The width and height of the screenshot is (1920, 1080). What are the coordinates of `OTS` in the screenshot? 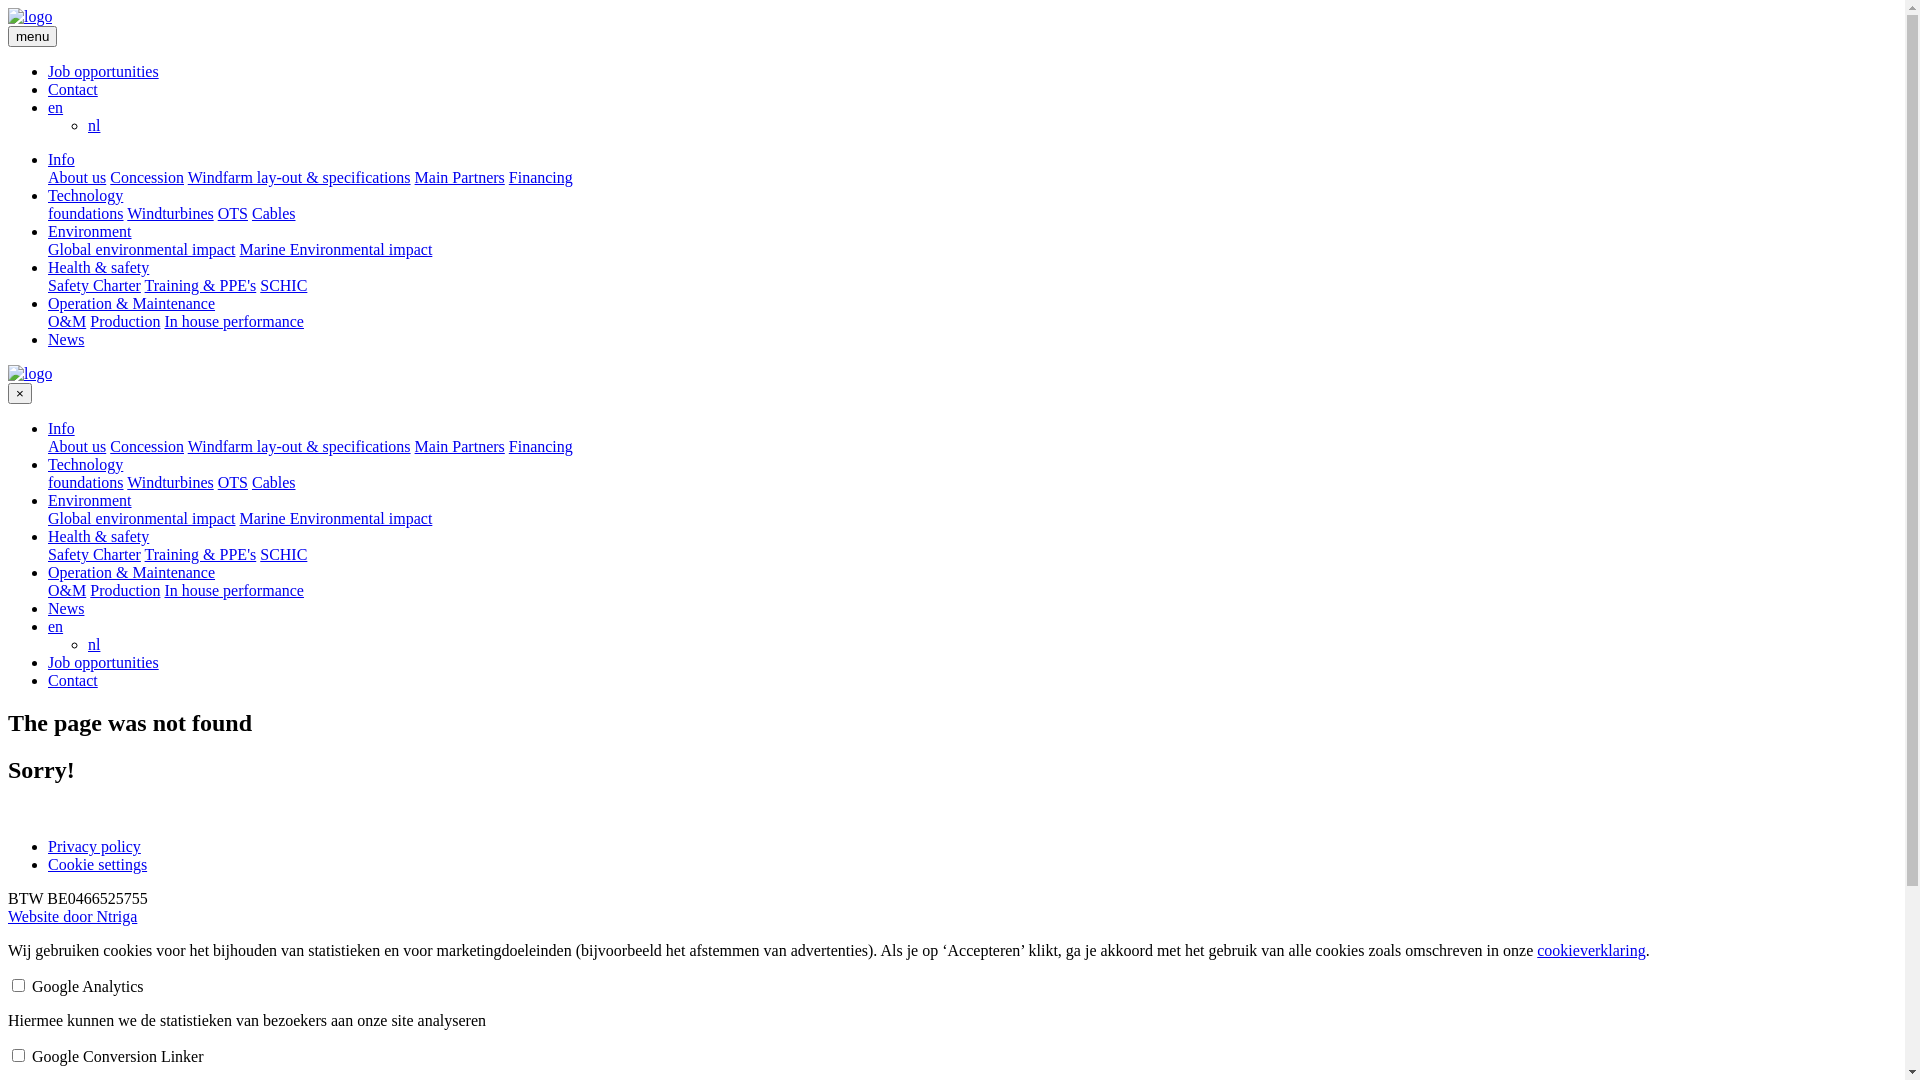 It's located at (233, 214).